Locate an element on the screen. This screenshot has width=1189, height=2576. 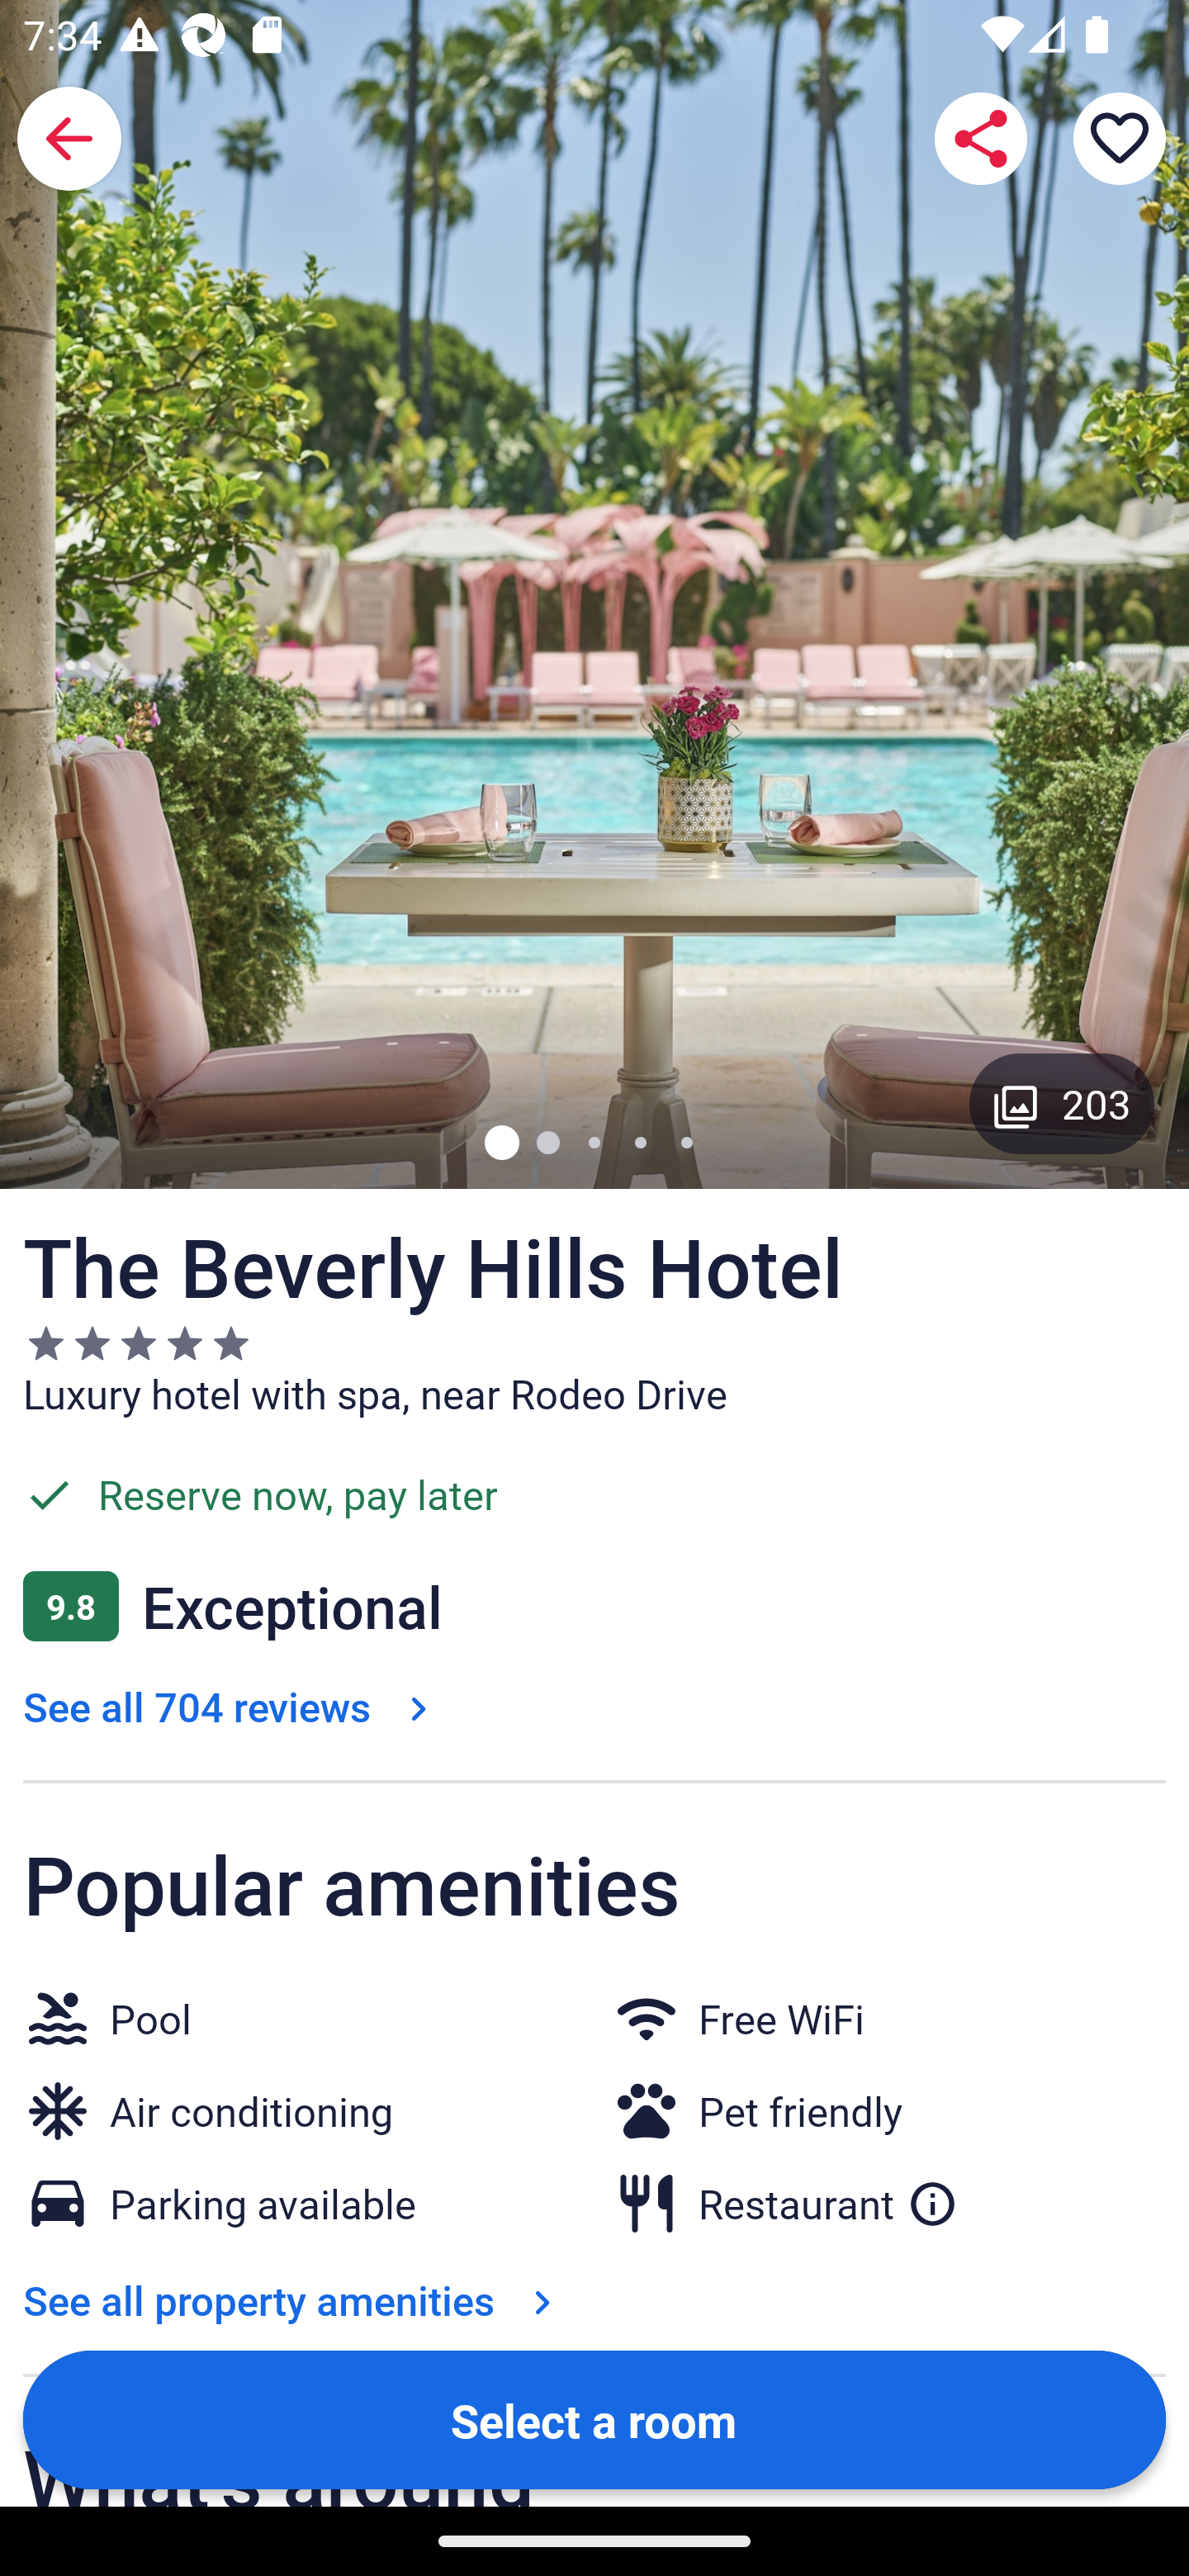
Restaurant is located at coordinates (828, 2203).